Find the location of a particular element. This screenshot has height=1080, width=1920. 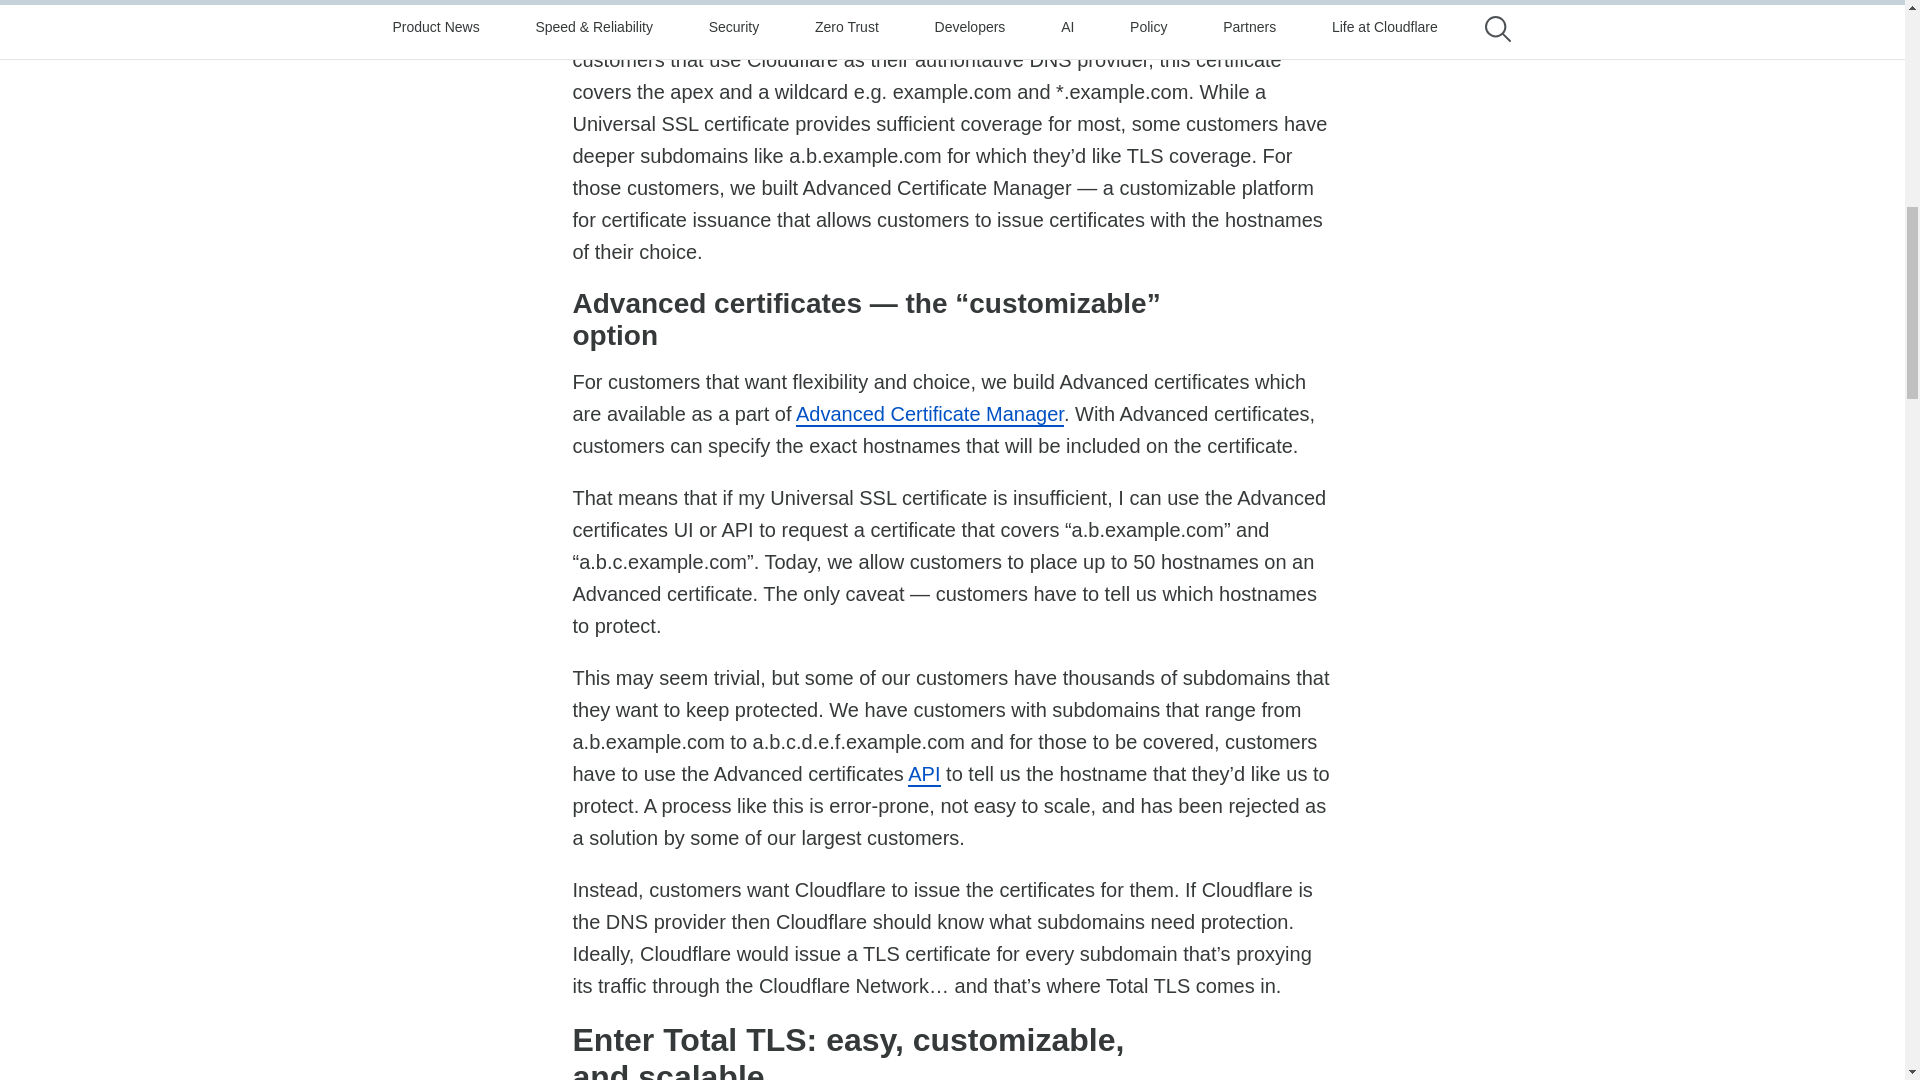

API is located at coordinates (924, 774).